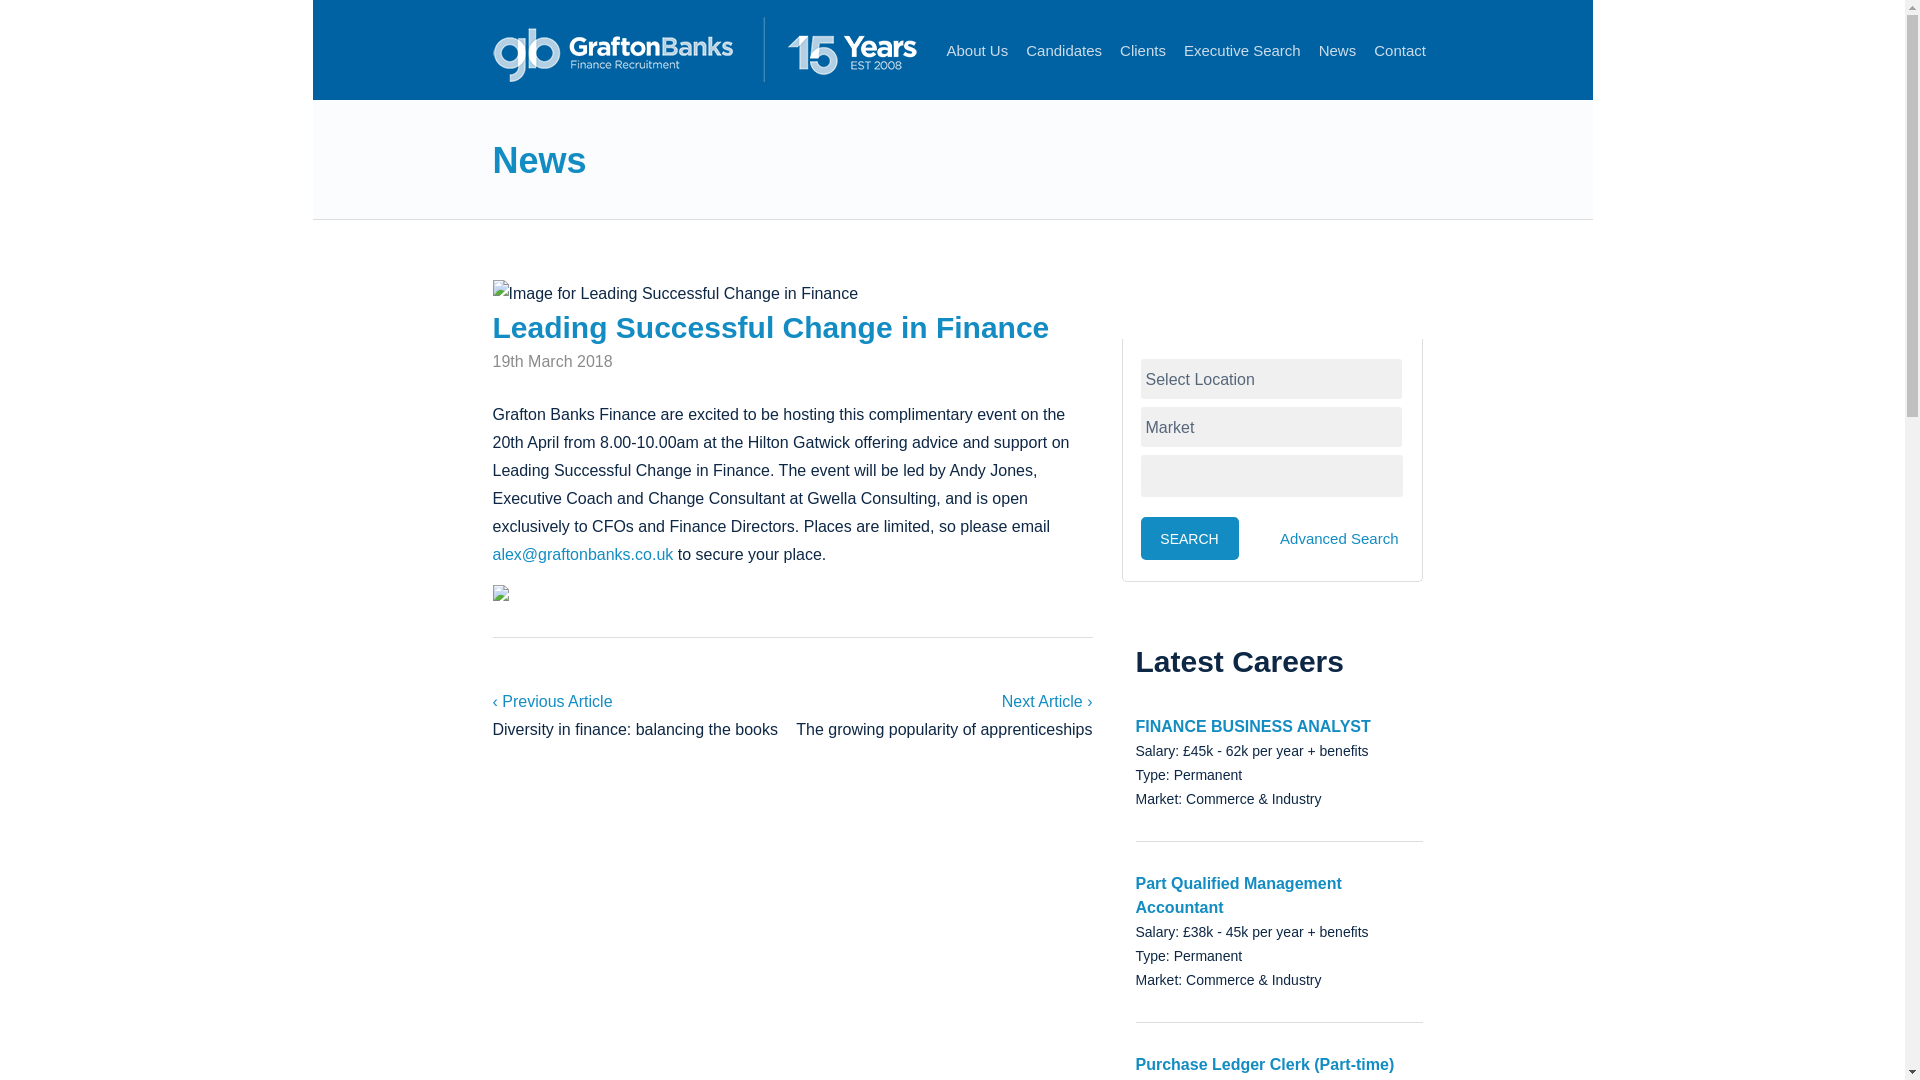 The height and width of the screenshot is (1080, 1920). I want to click on Search, so click(1189, 538).